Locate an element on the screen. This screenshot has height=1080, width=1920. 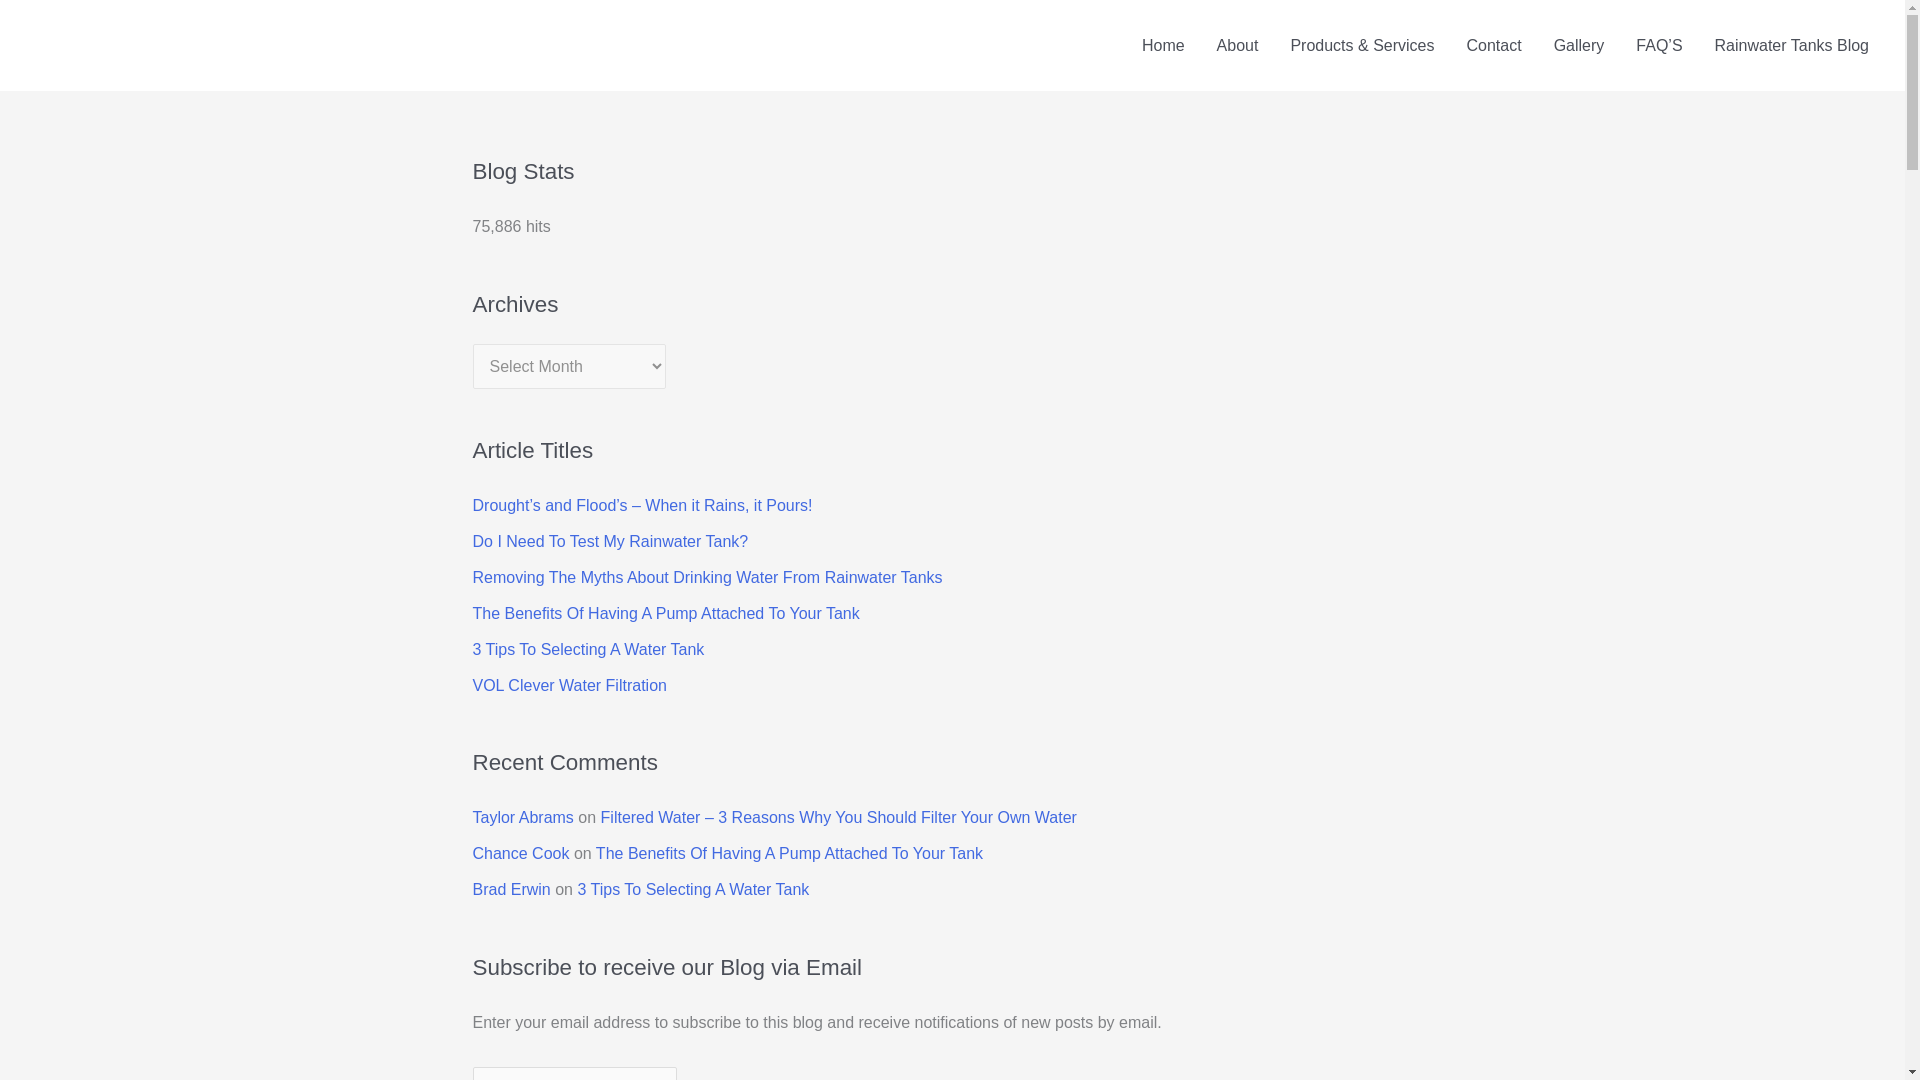
The Benefits Of Having A Pump Attached To Your Tank is located at coordinates (665, 613).